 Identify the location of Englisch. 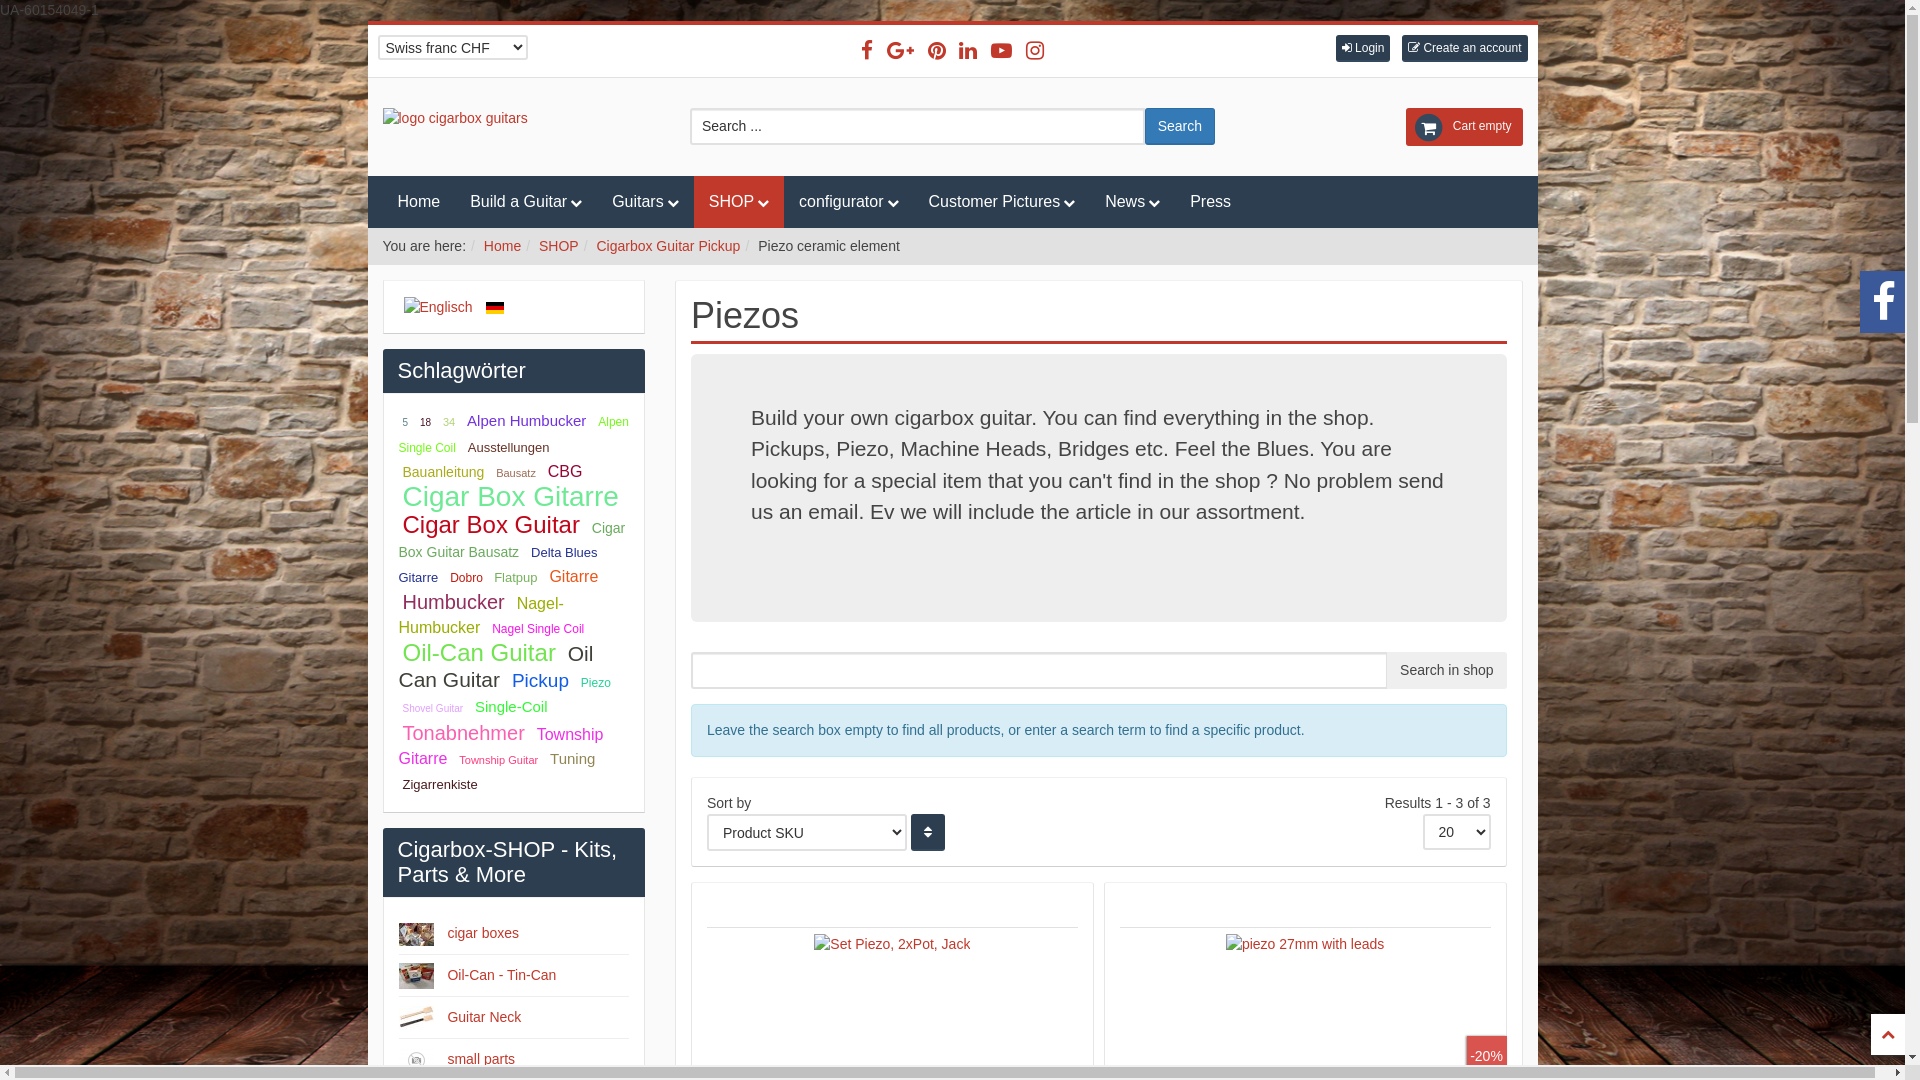
(438, 308).